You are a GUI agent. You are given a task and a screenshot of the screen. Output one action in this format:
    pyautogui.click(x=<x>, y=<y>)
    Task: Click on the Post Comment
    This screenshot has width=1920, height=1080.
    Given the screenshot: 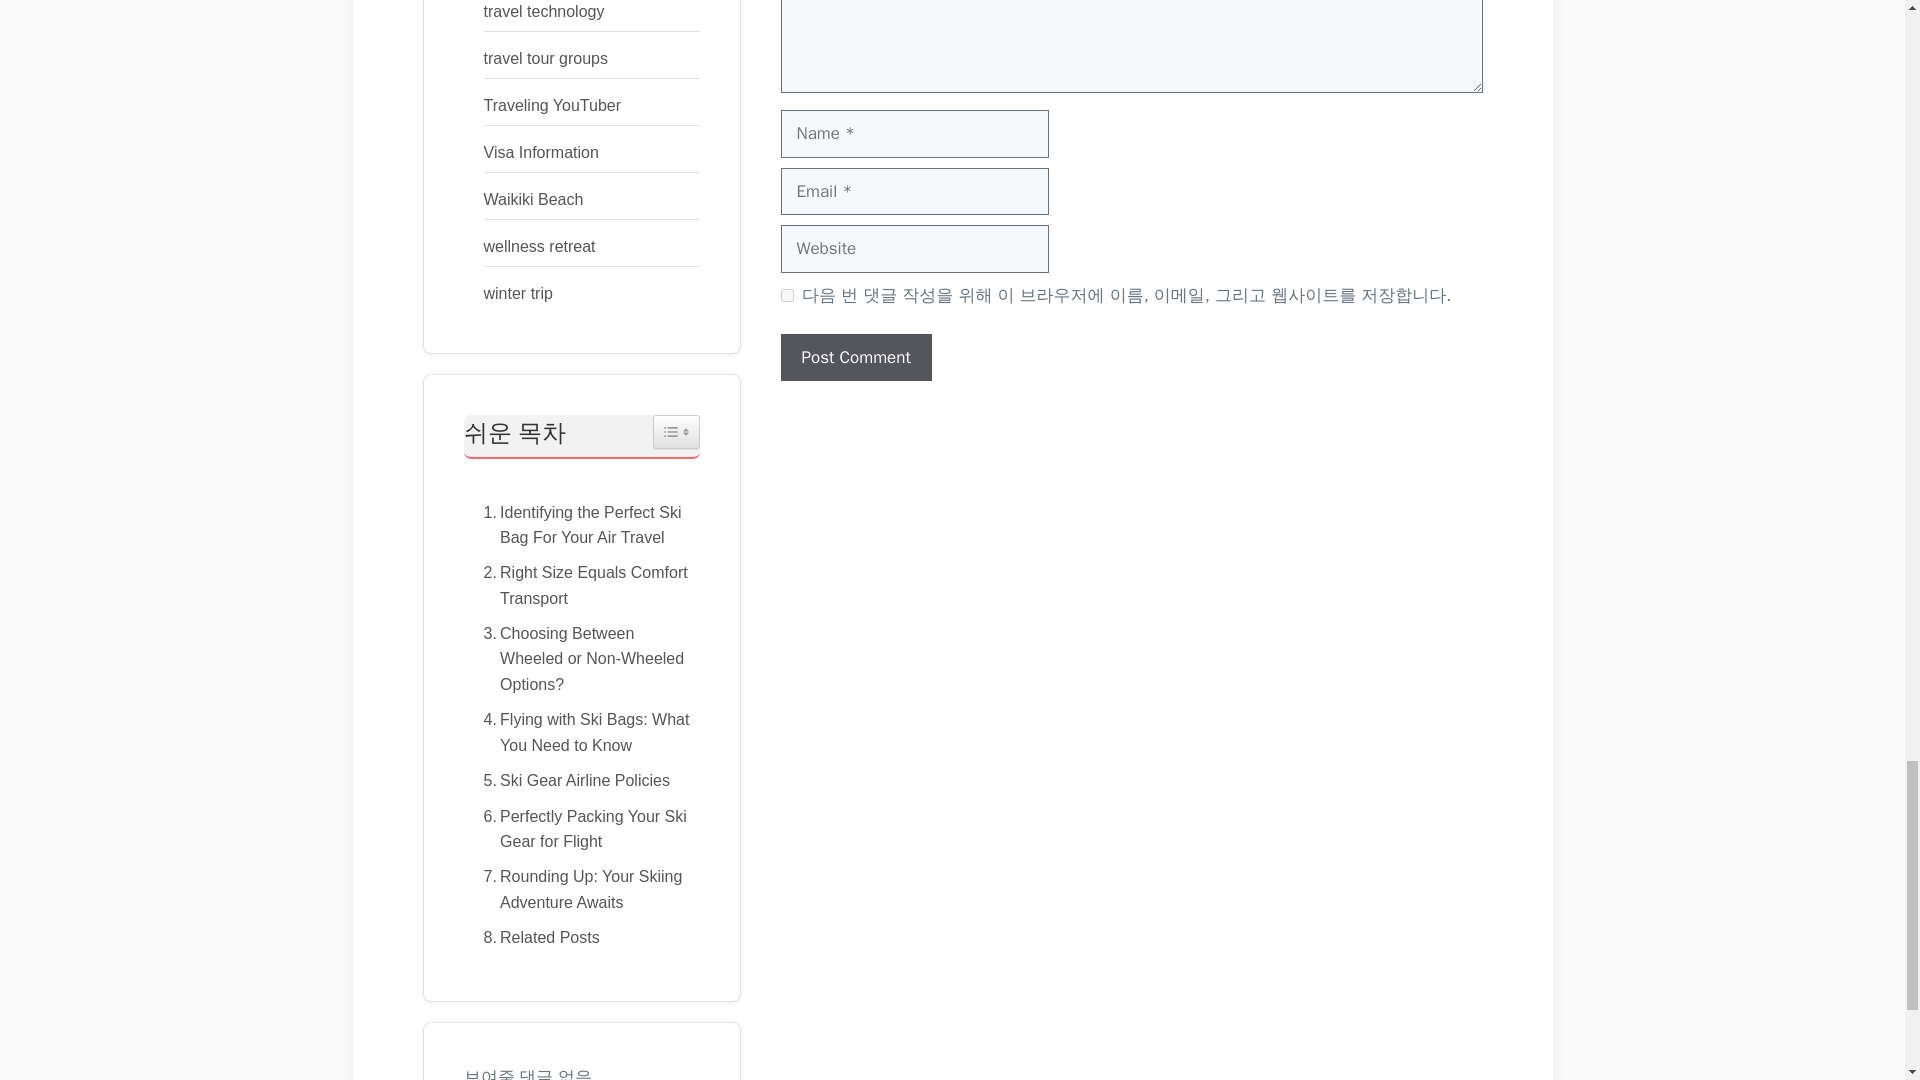 What is the action you would take?
    pyautogui.click(x=855, y=358)
    